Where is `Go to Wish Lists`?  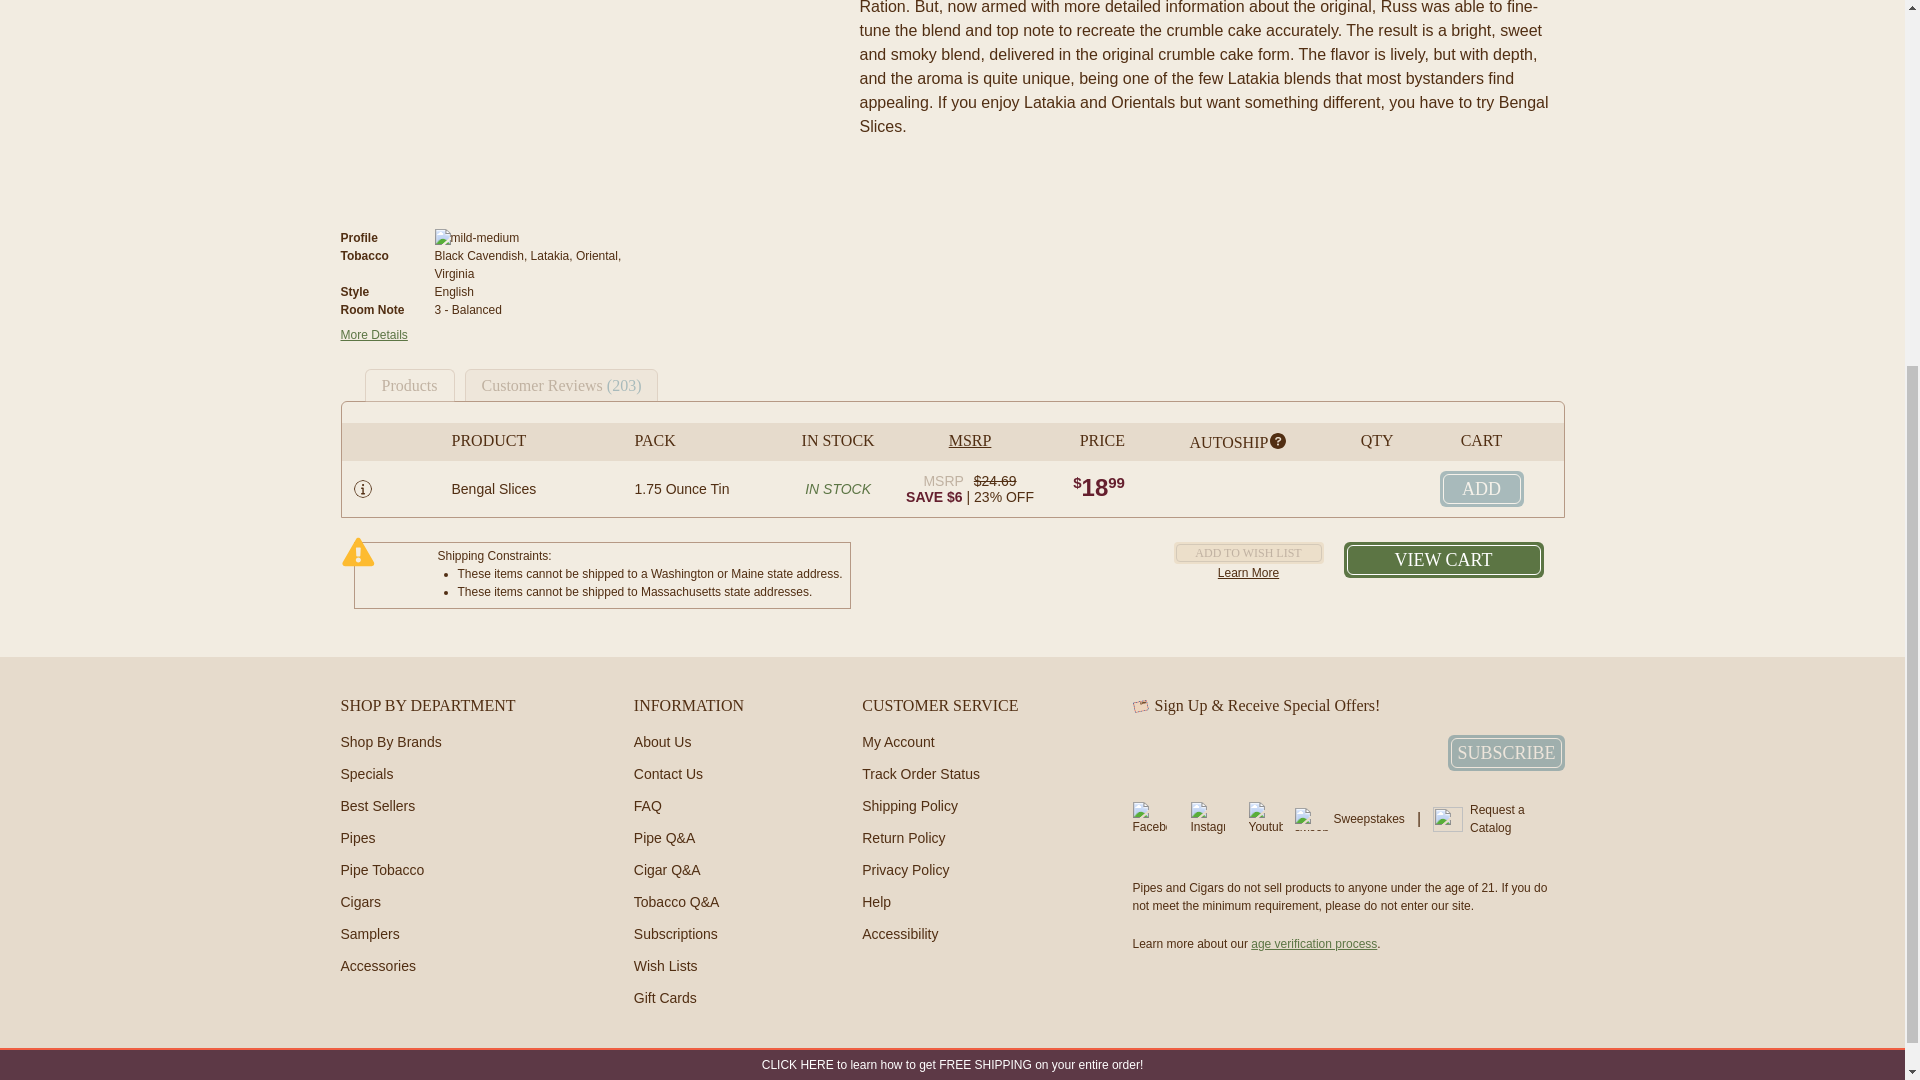 Go to Wish Lists is located at coordinates (666, 966).